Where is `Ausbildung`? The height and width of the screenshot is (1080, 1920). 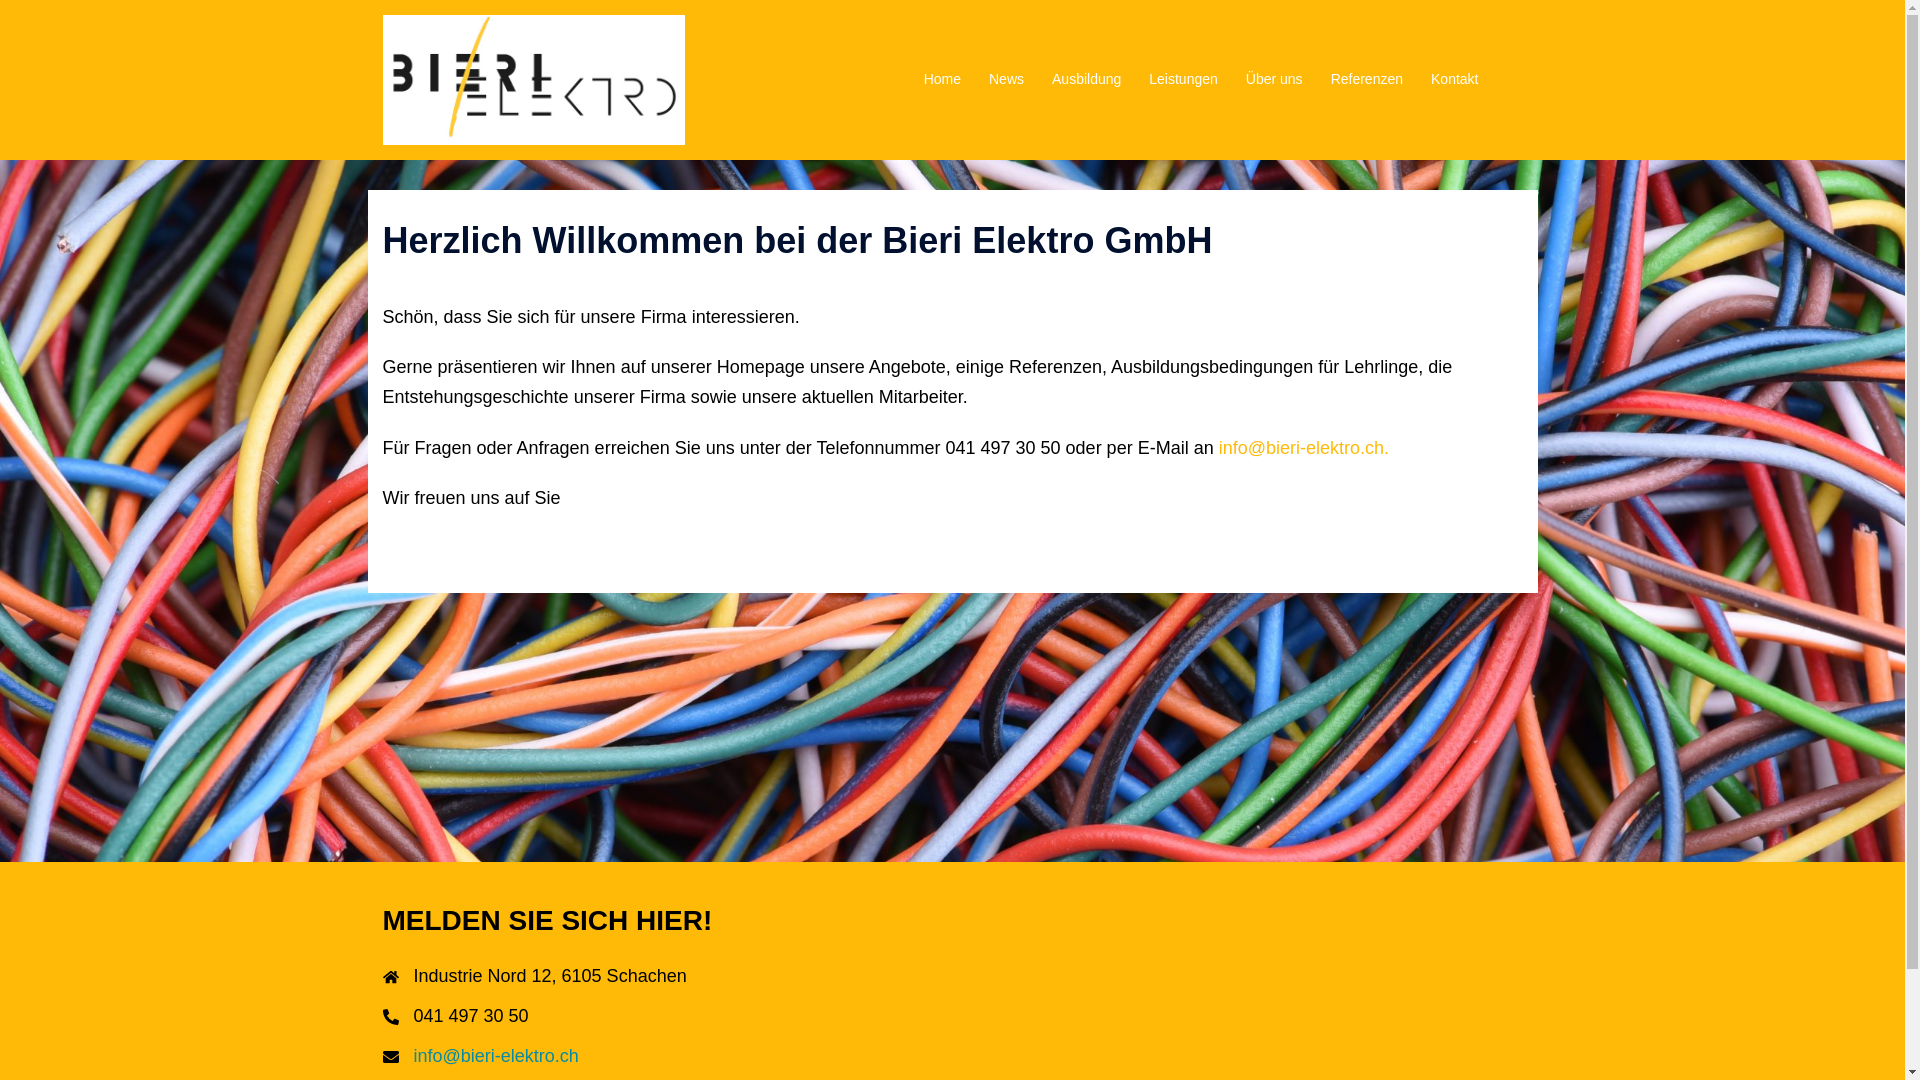 Ausbildung is located at coordinates (1086, 80).